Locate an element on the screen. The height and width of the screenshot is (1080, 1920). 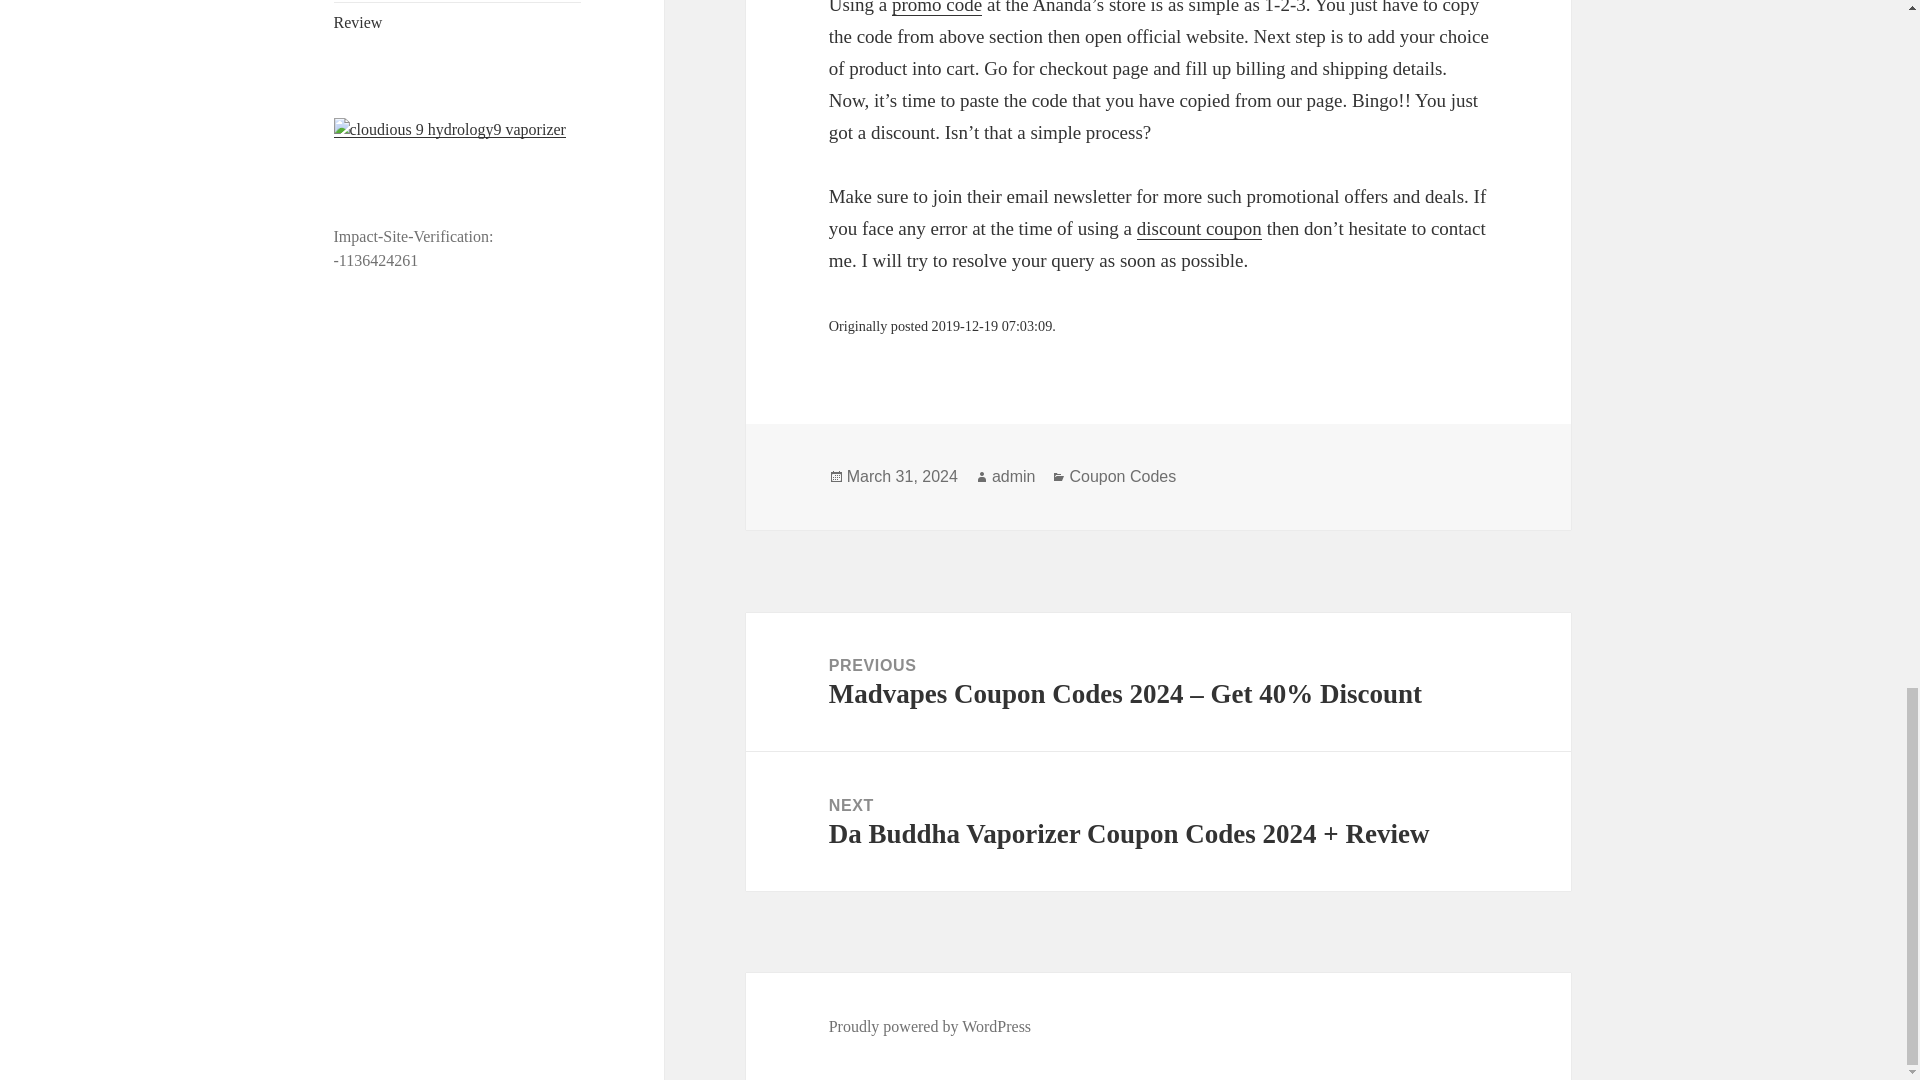
discount coupon is located at coordinates (1198, 228).